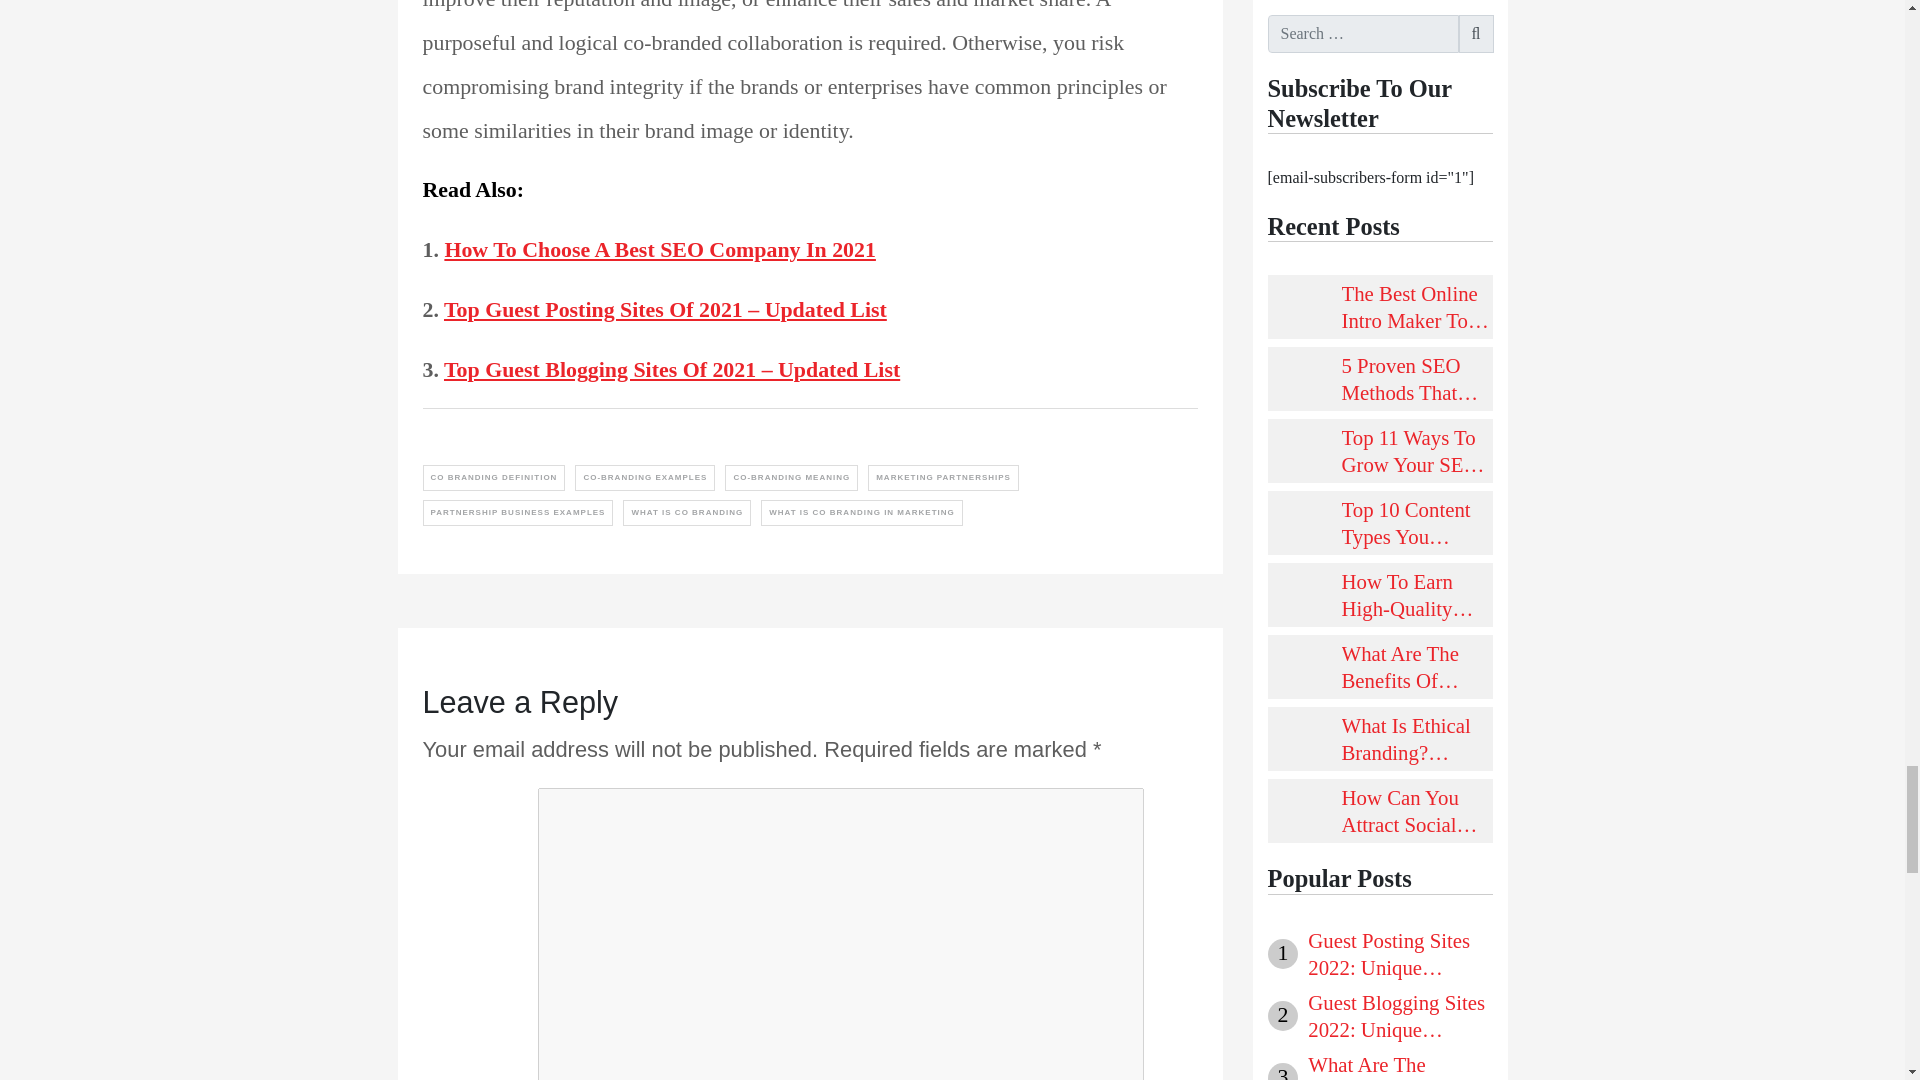 The image size is (1920, 1080). What do you see at coordinates (686, 512) in the screenshot?
I see `WHAT IS CO BRANDING` at bounding box center [686, 512].